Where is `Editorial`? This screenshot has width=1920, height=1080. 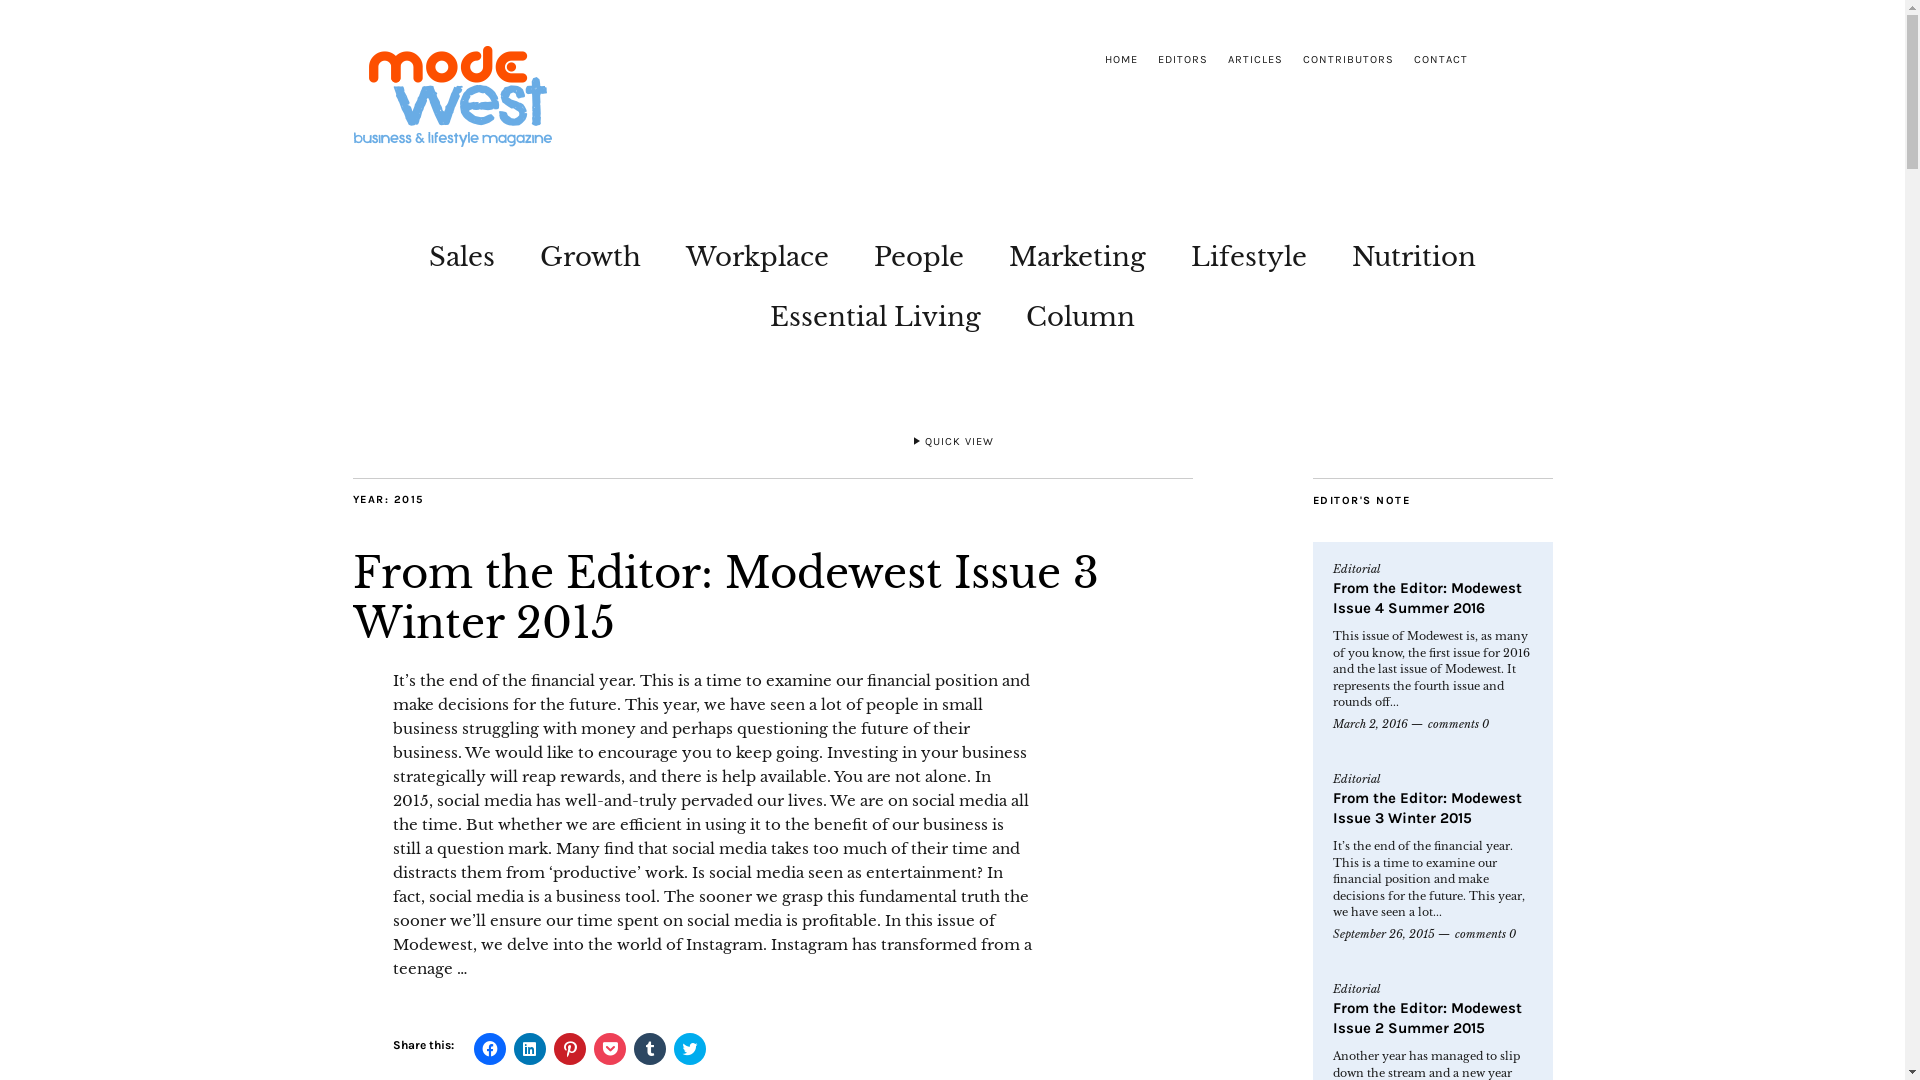 Editorial is located at coordinates (1356, 570).